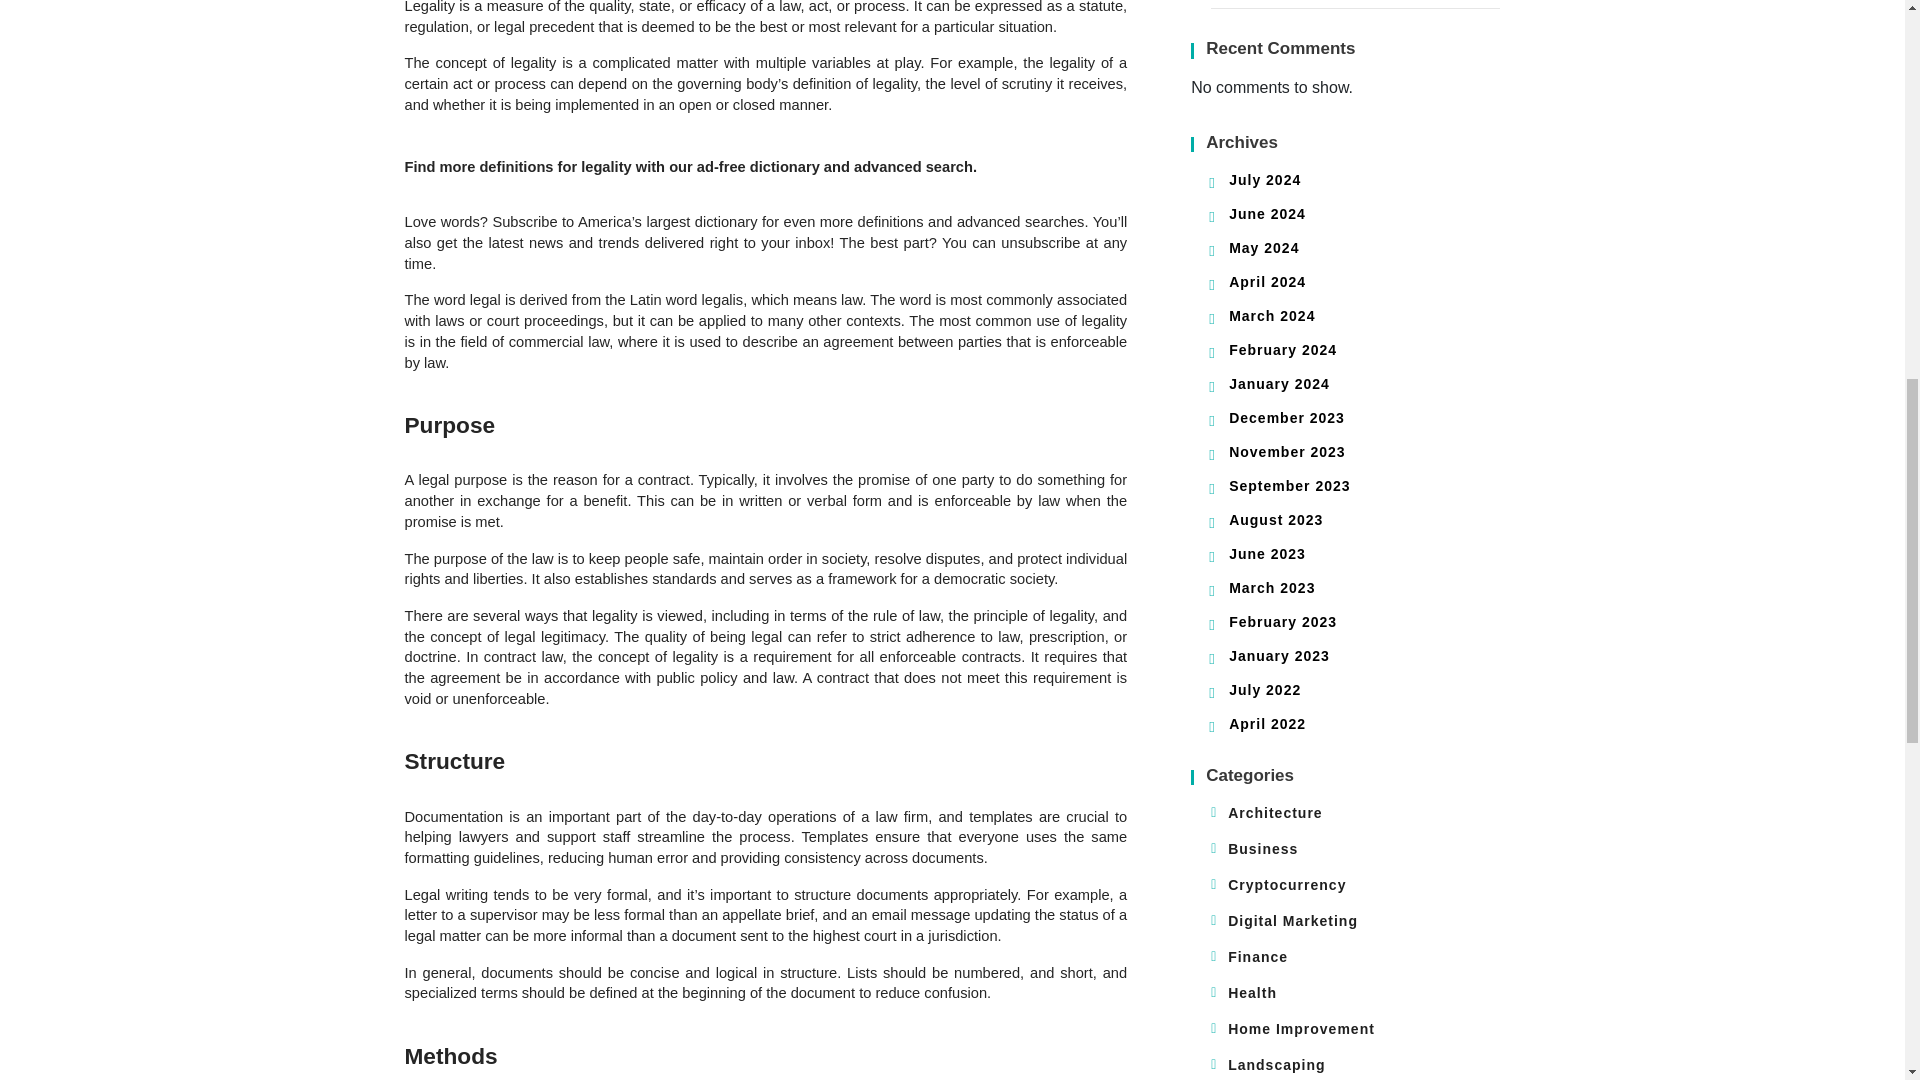 Image resolution: width=1920 pixels, height=1080 pixels. I want to click on September 2023, so click(1288, 486).